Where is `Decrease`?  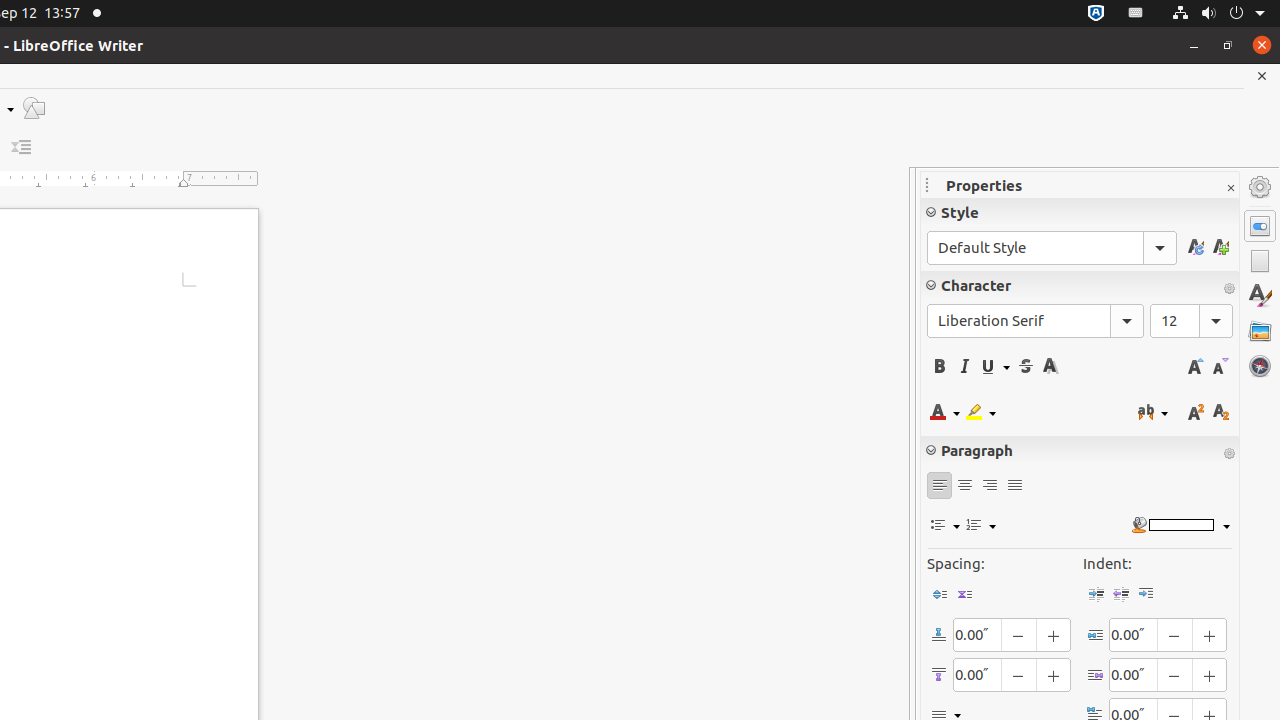 Decrease is located at coordinates (22, 148).